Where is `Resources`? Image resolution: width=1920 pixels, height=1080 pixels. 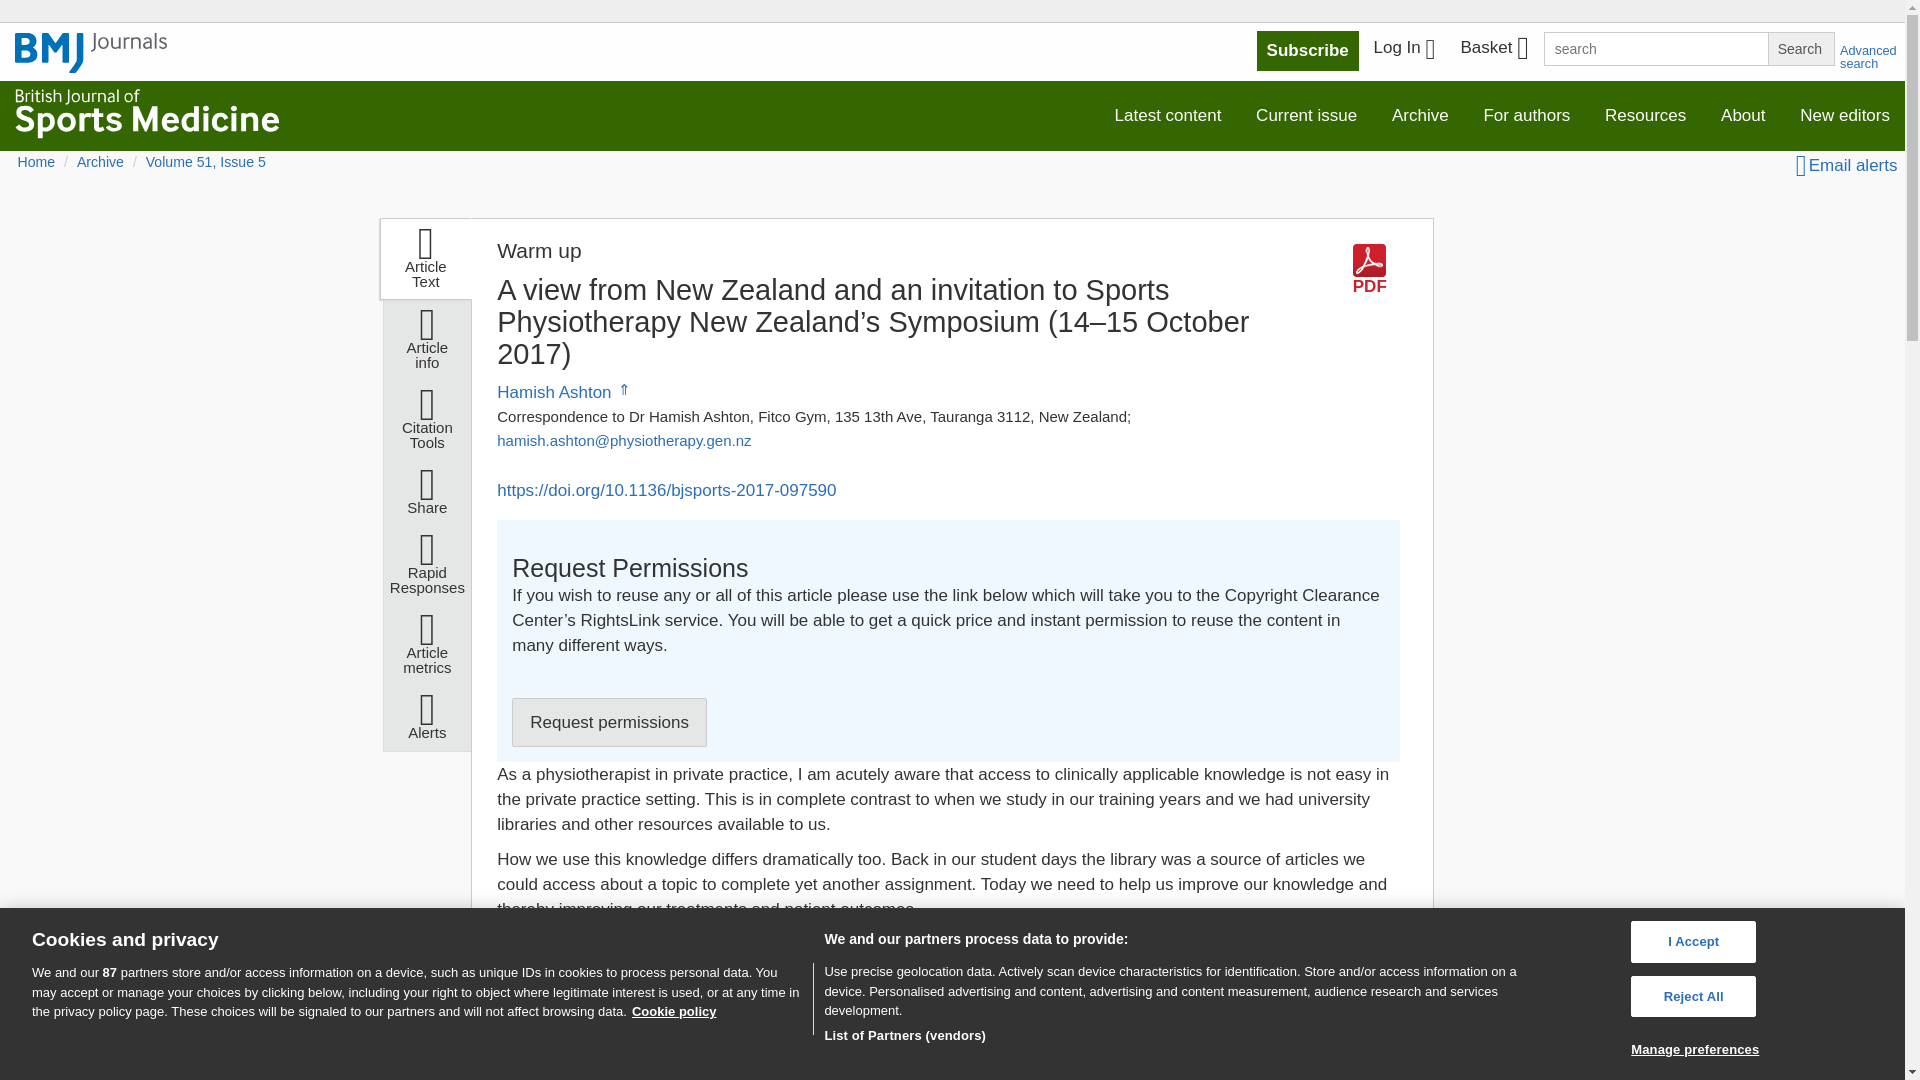
Resources is located at coordinates (1645, 116).